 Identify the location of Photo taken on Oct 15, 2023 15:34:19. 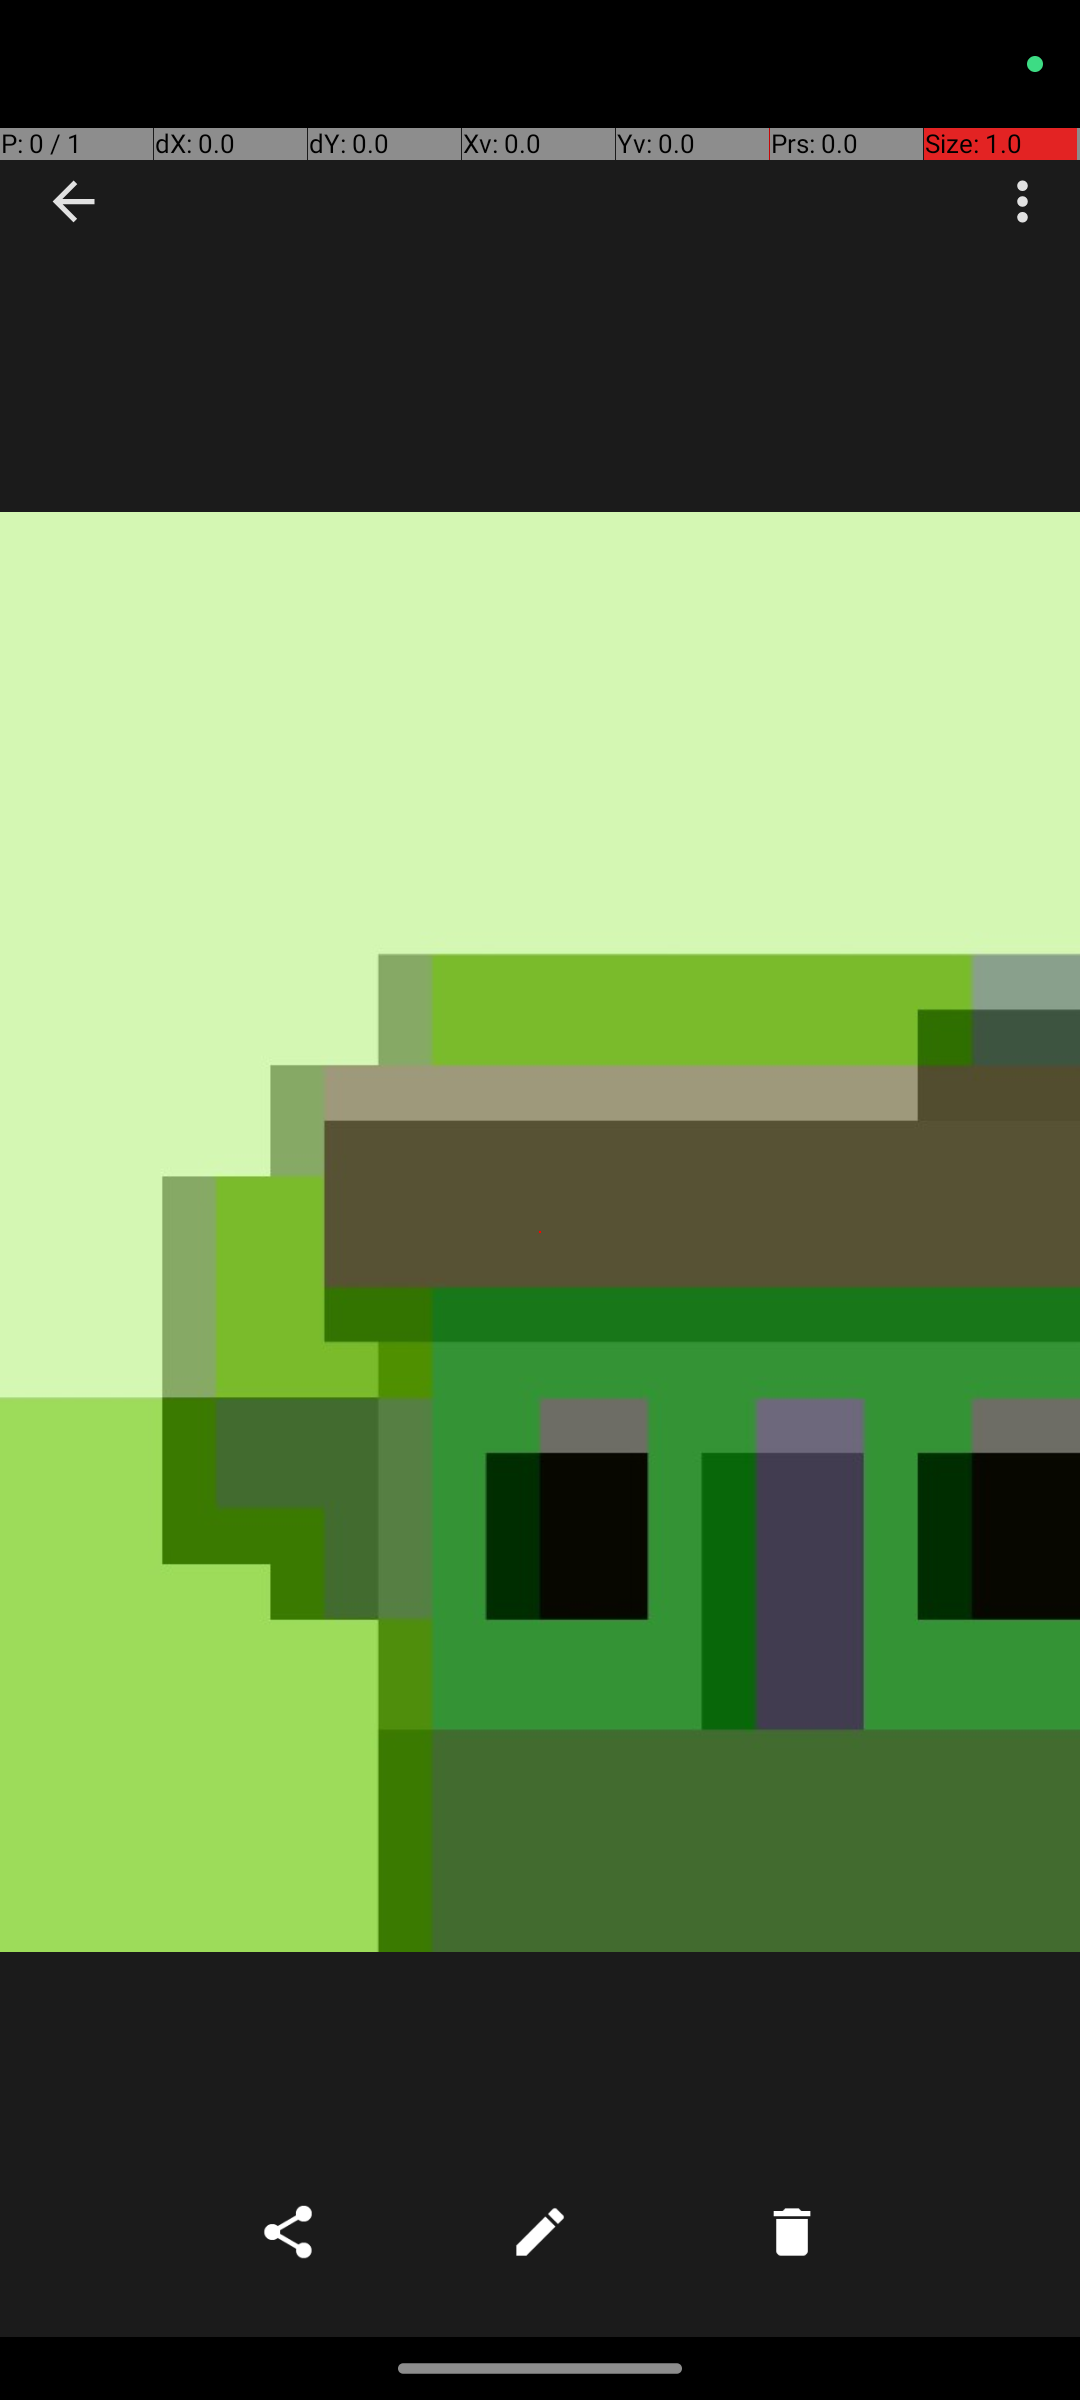
(540, 1232).